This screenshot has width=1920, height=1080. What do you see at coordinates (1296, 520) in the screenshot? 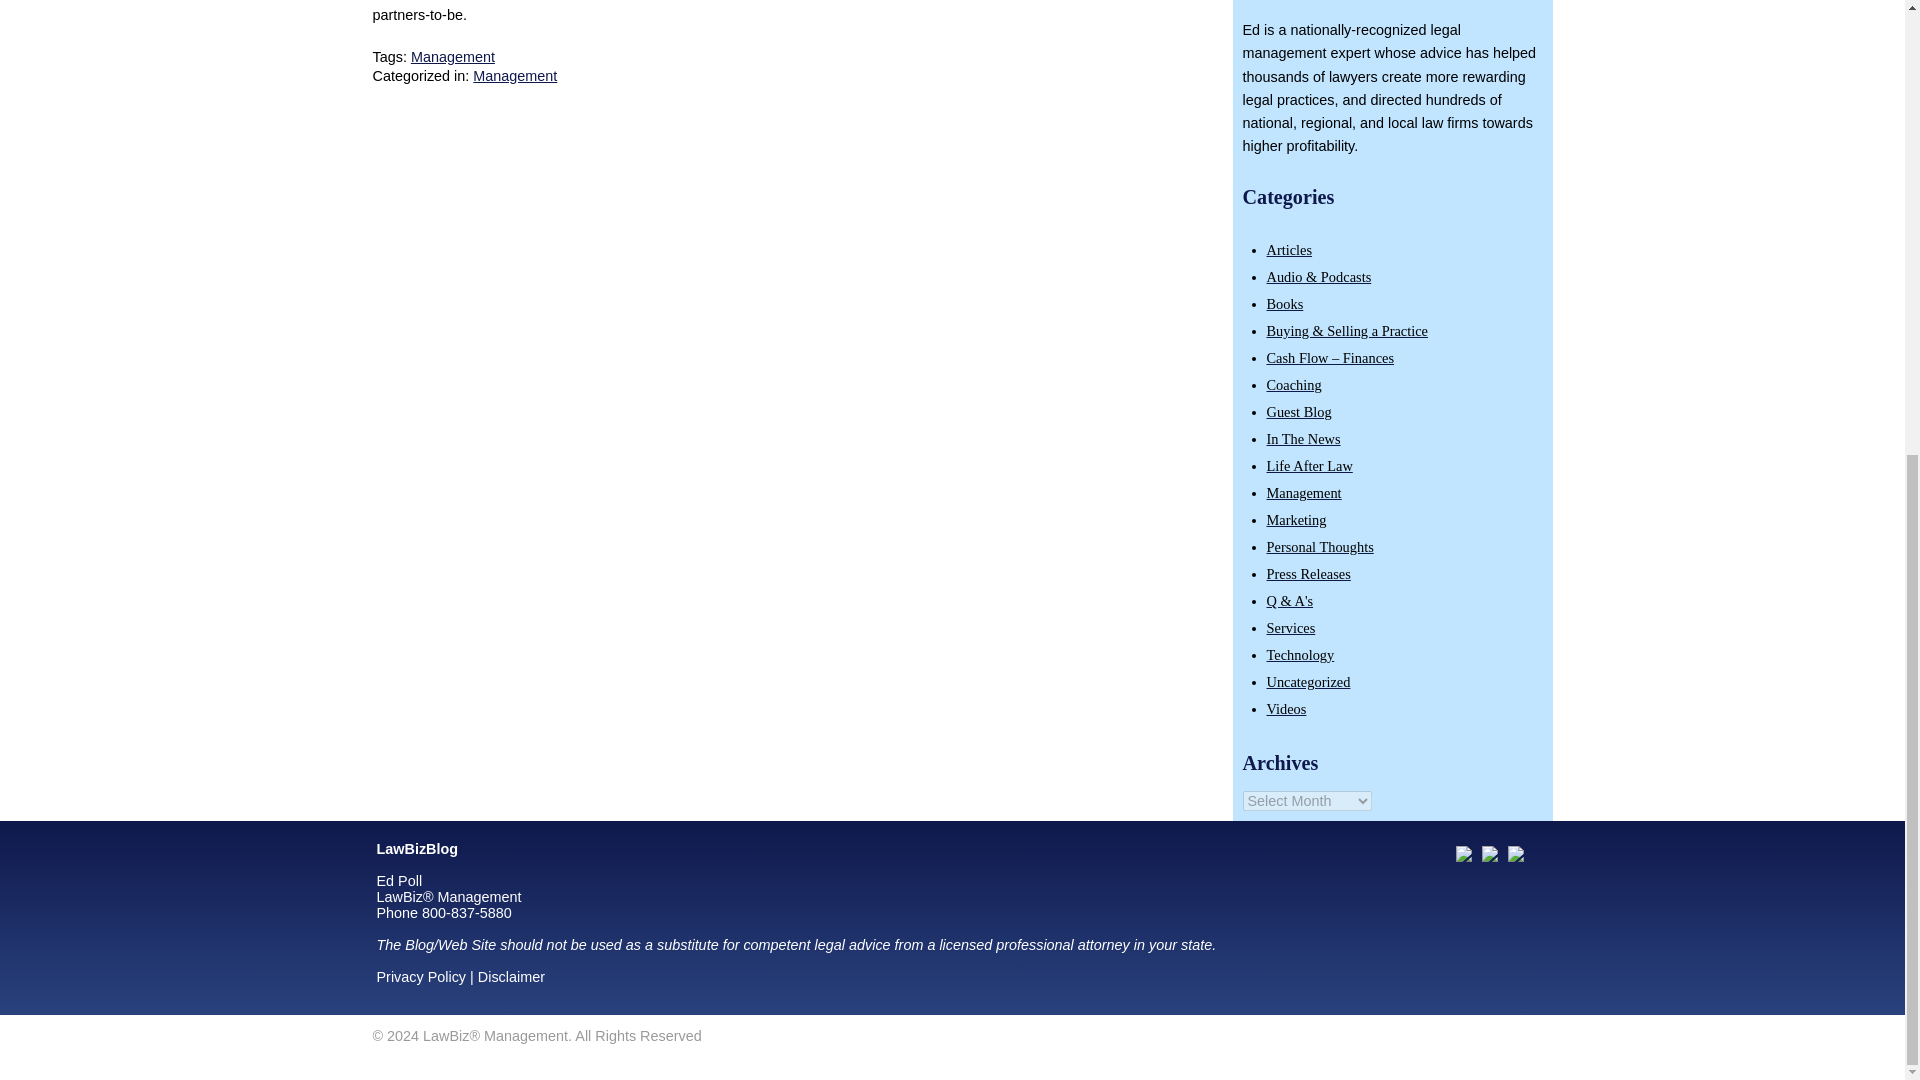
I see `Marketing` at bounding box center [1296, 520].